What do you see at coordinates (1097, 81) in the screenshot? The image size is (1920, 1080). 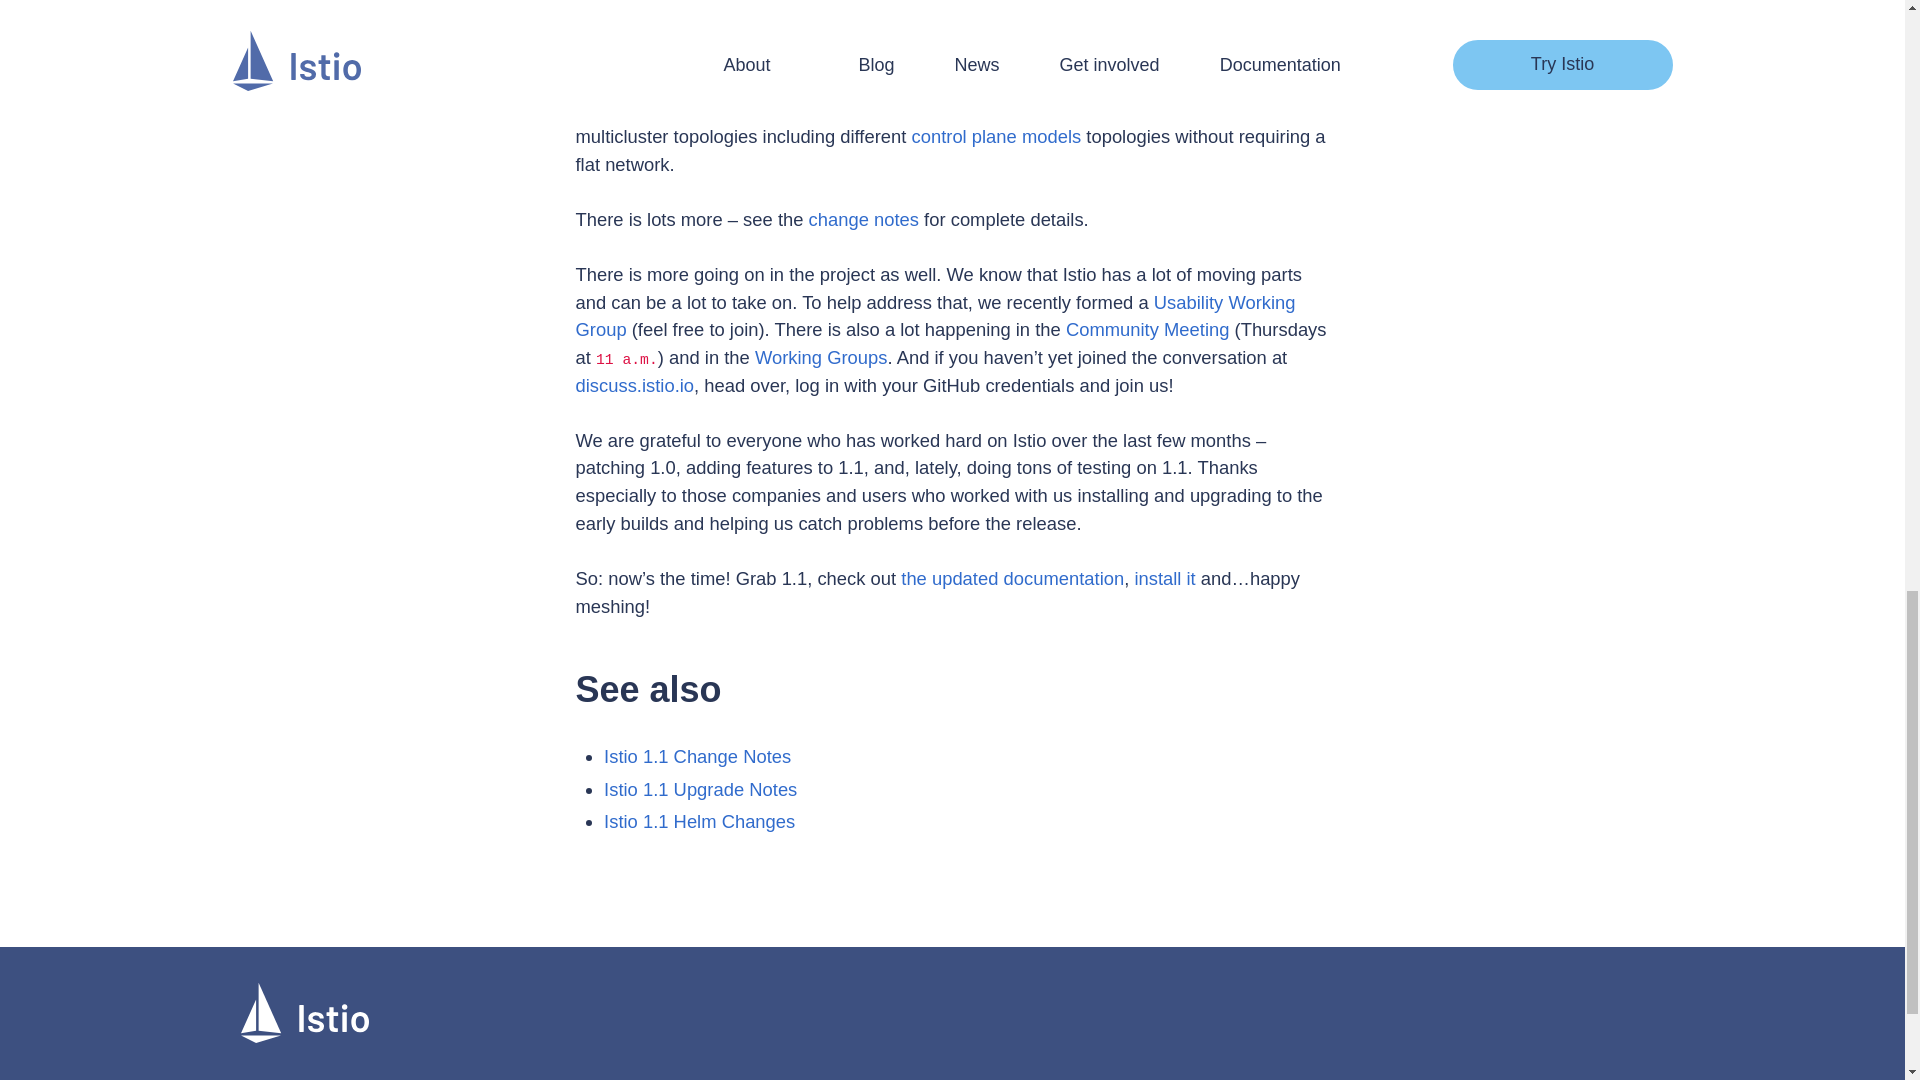 I see `multicluster setups` at bounding box center [1097, 81].